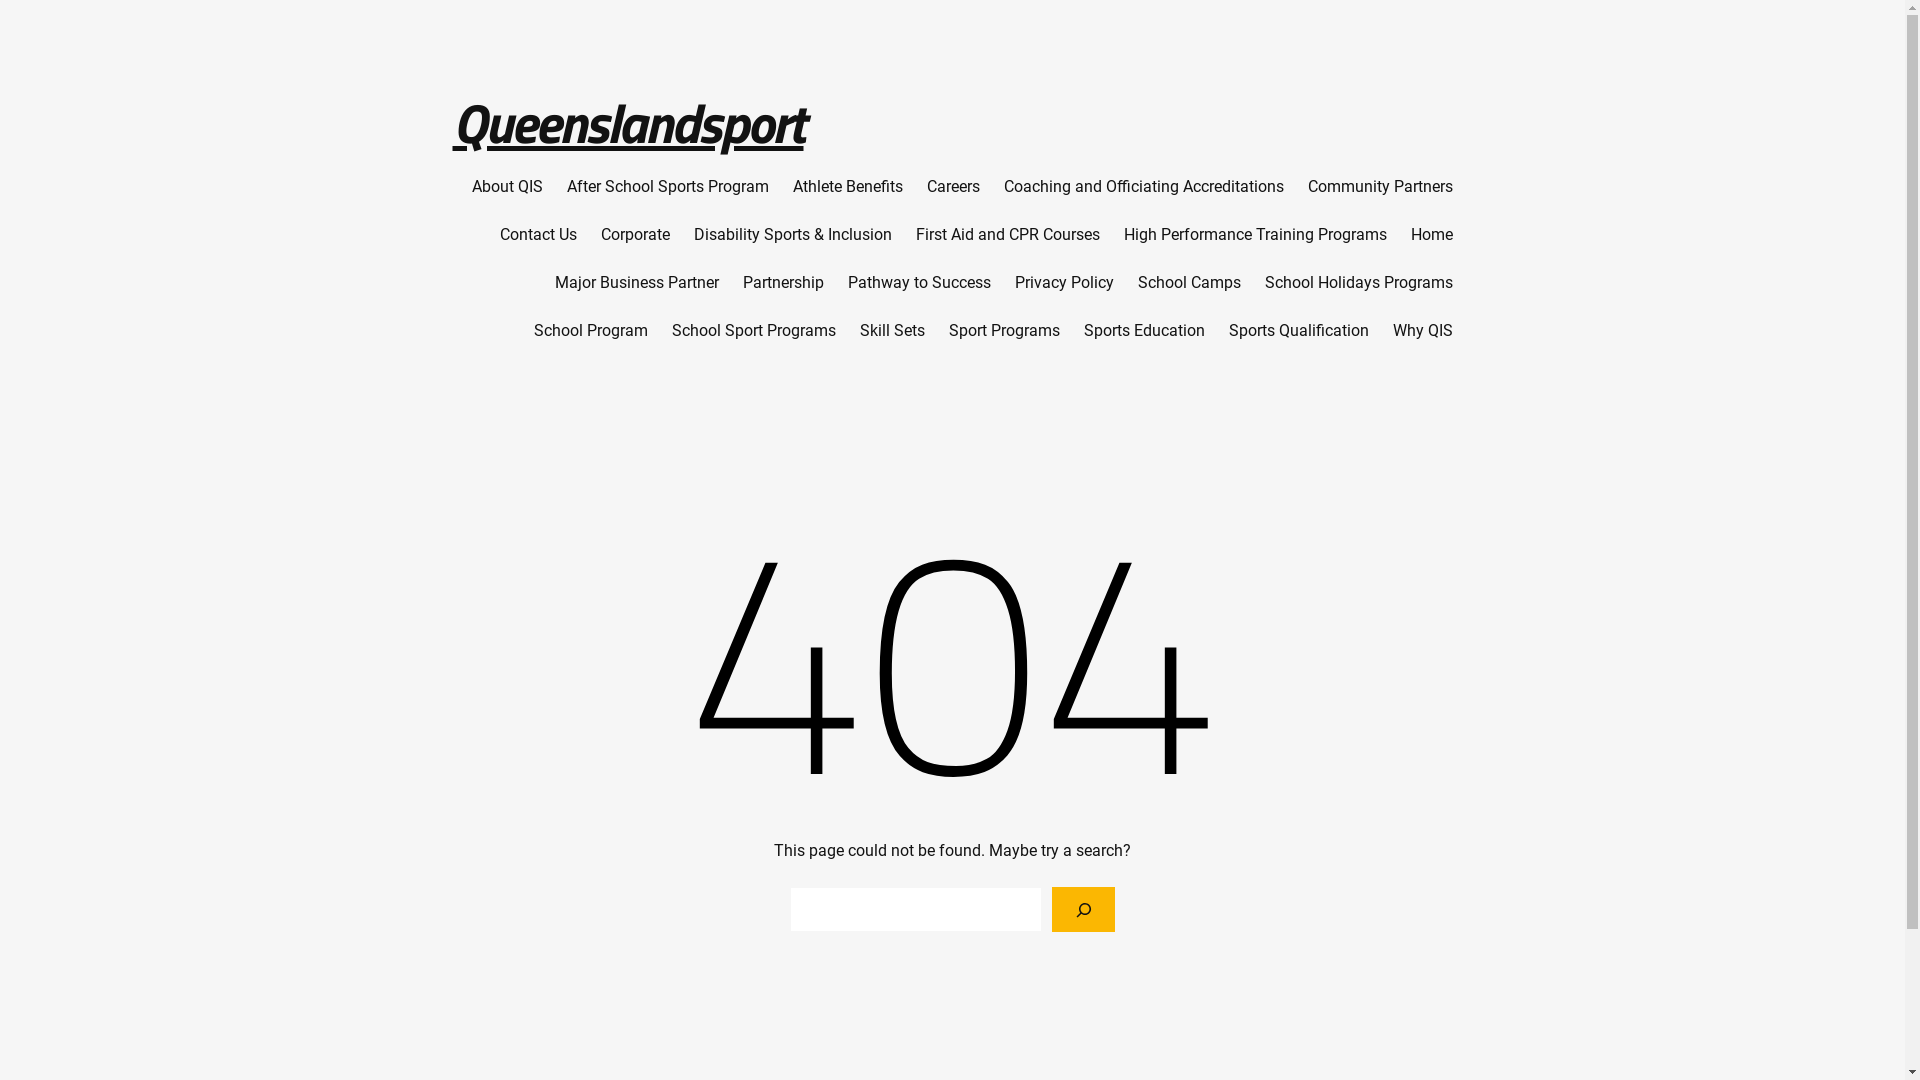 This screenshot has width=1920, height=1080. What do you see at coordinates (1190, 283) in the screenshot?
I see `School Camps` at bounding box center [1190, 283].